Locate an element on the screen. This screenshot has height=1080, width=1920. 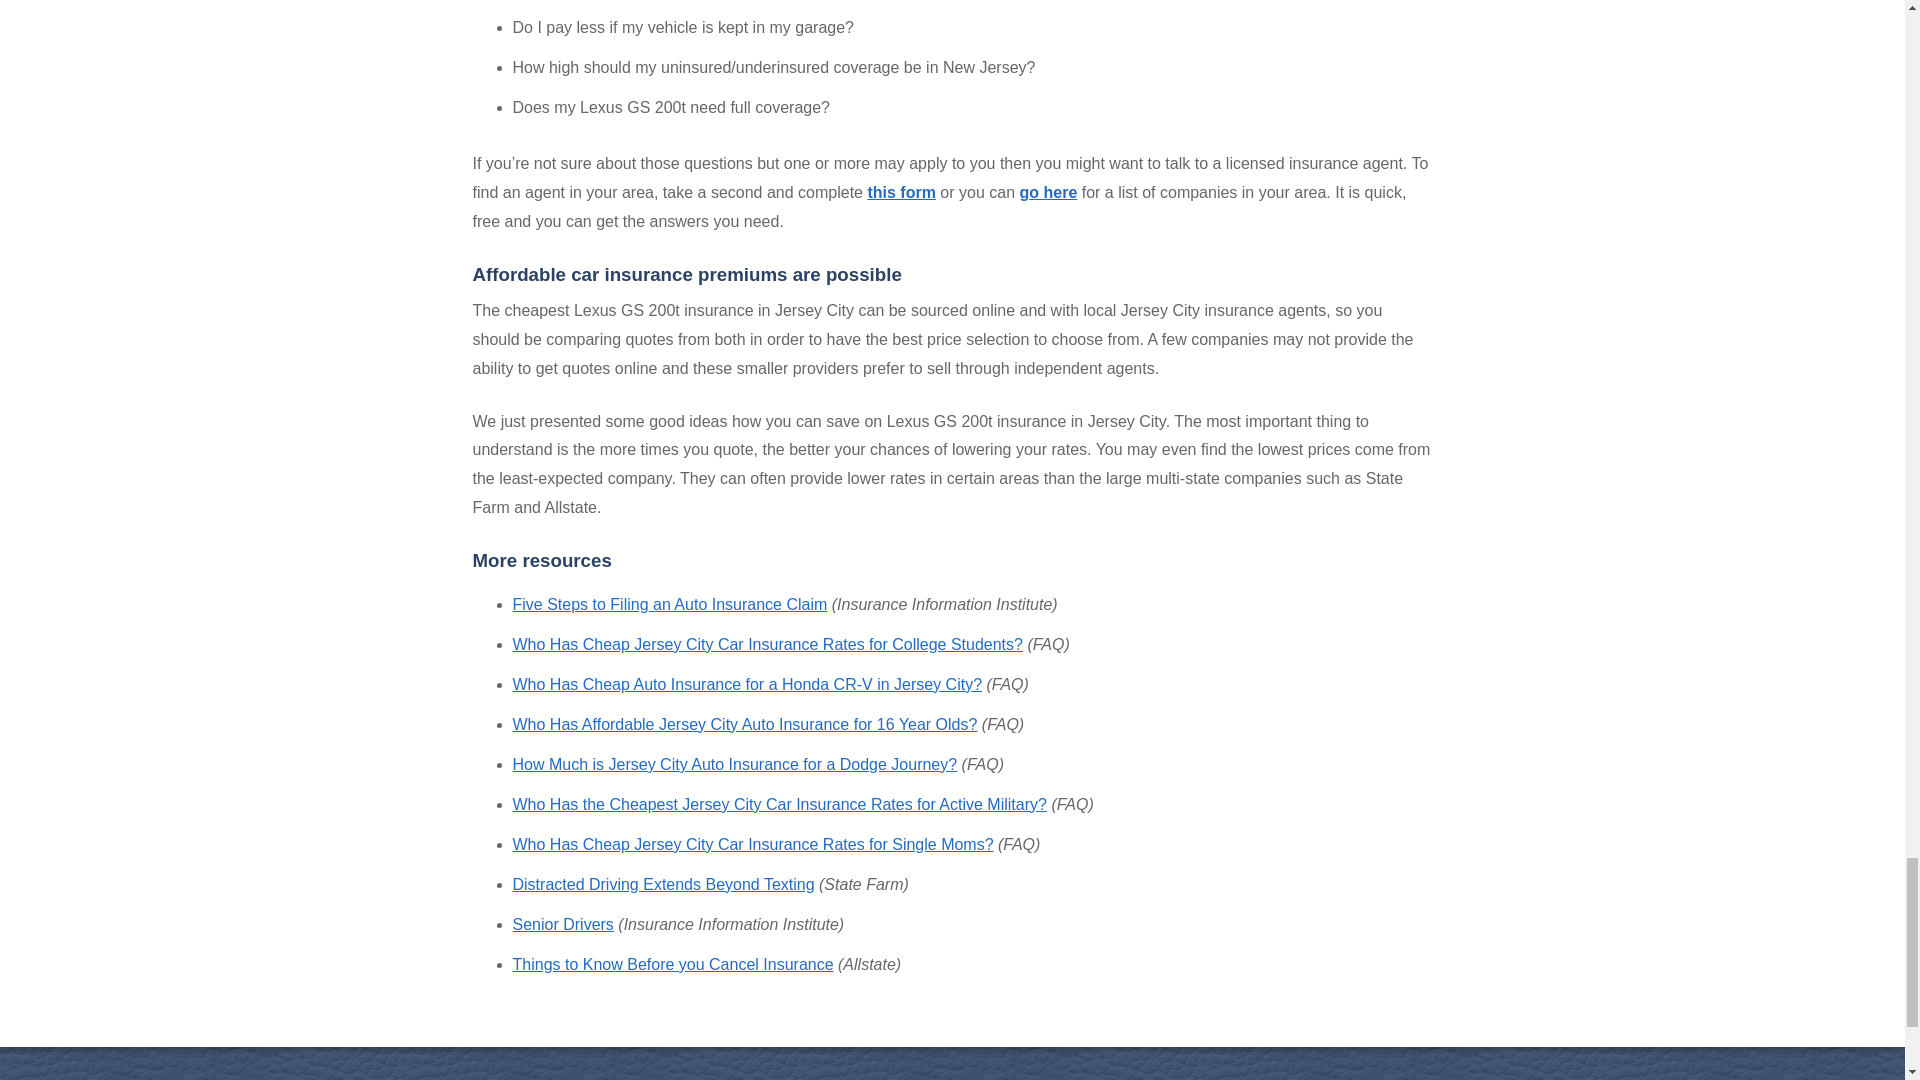
go here is located at coordinates (1048, 192).